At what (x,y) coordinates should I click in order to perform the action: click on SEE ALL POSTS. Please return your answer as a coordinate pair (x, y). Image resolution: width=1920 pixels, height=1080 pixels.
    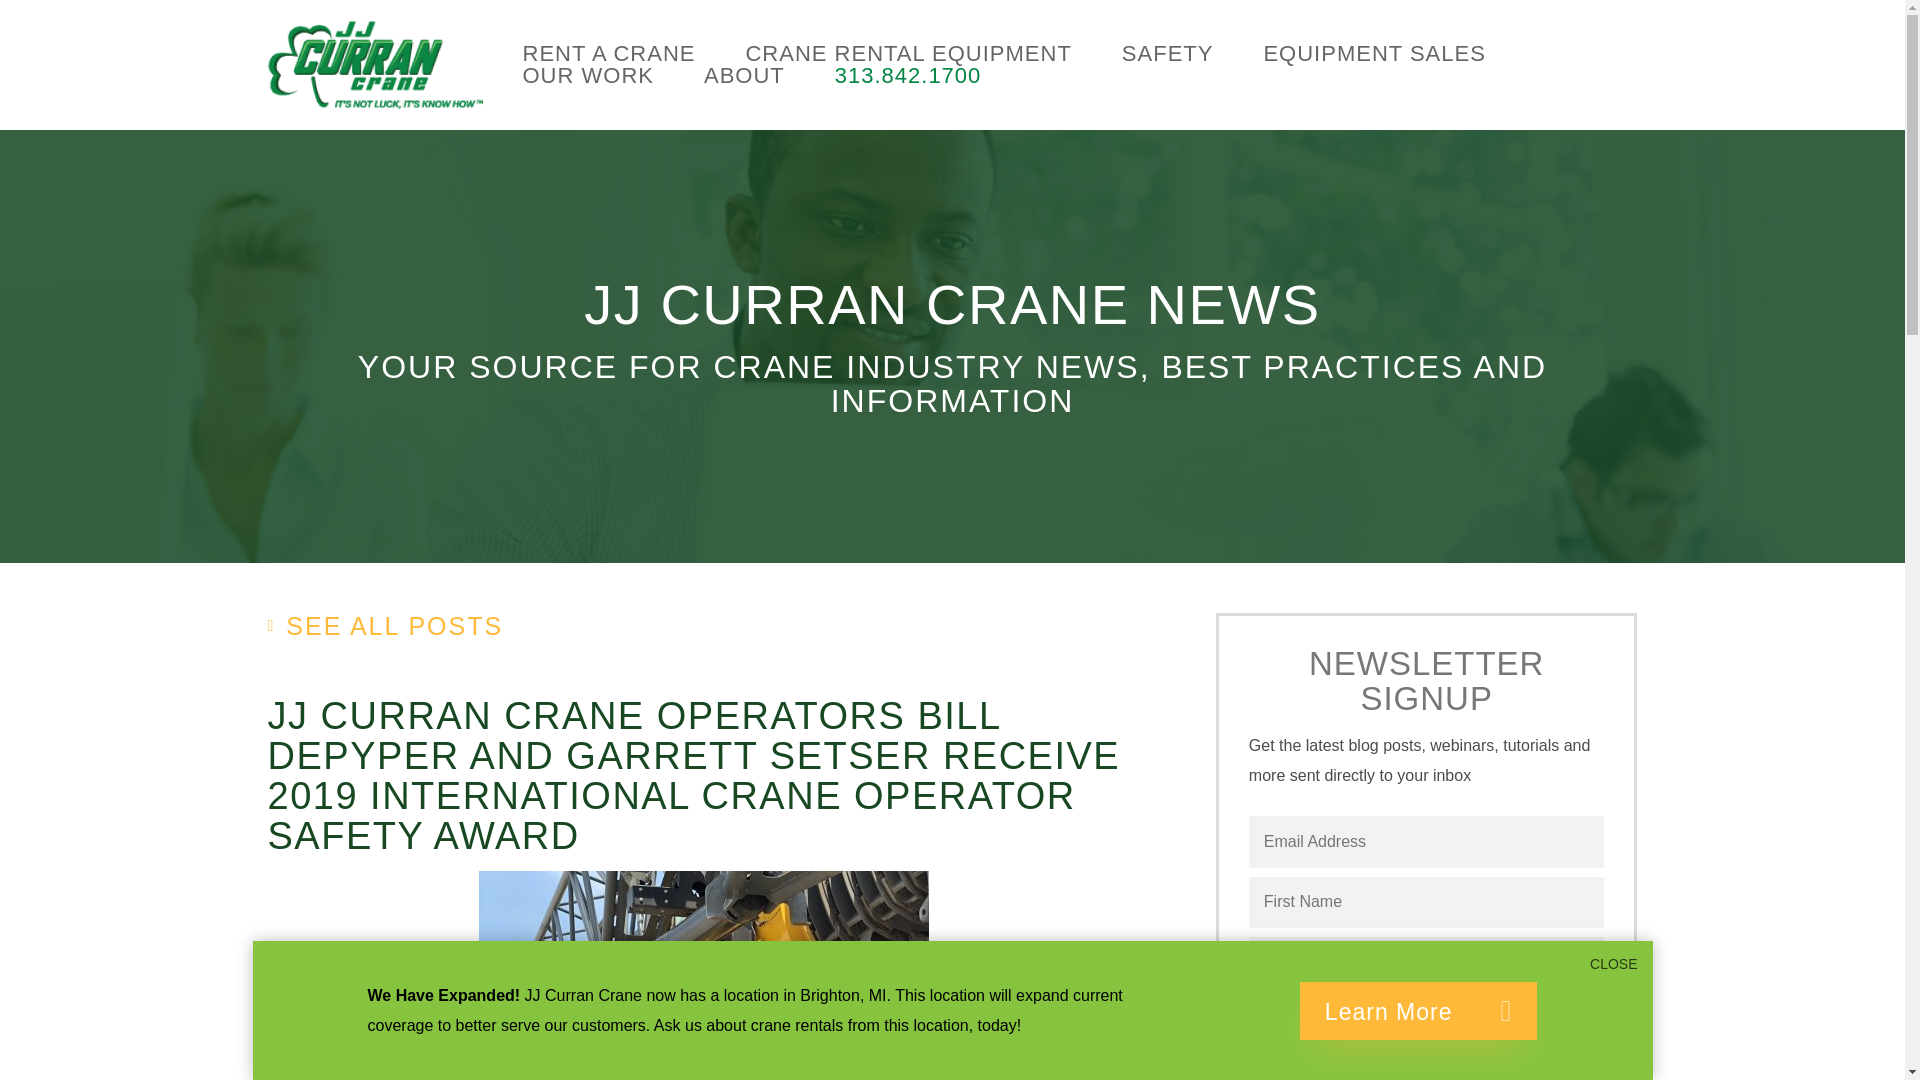
    Looking at the image, I should click on (386, 626).